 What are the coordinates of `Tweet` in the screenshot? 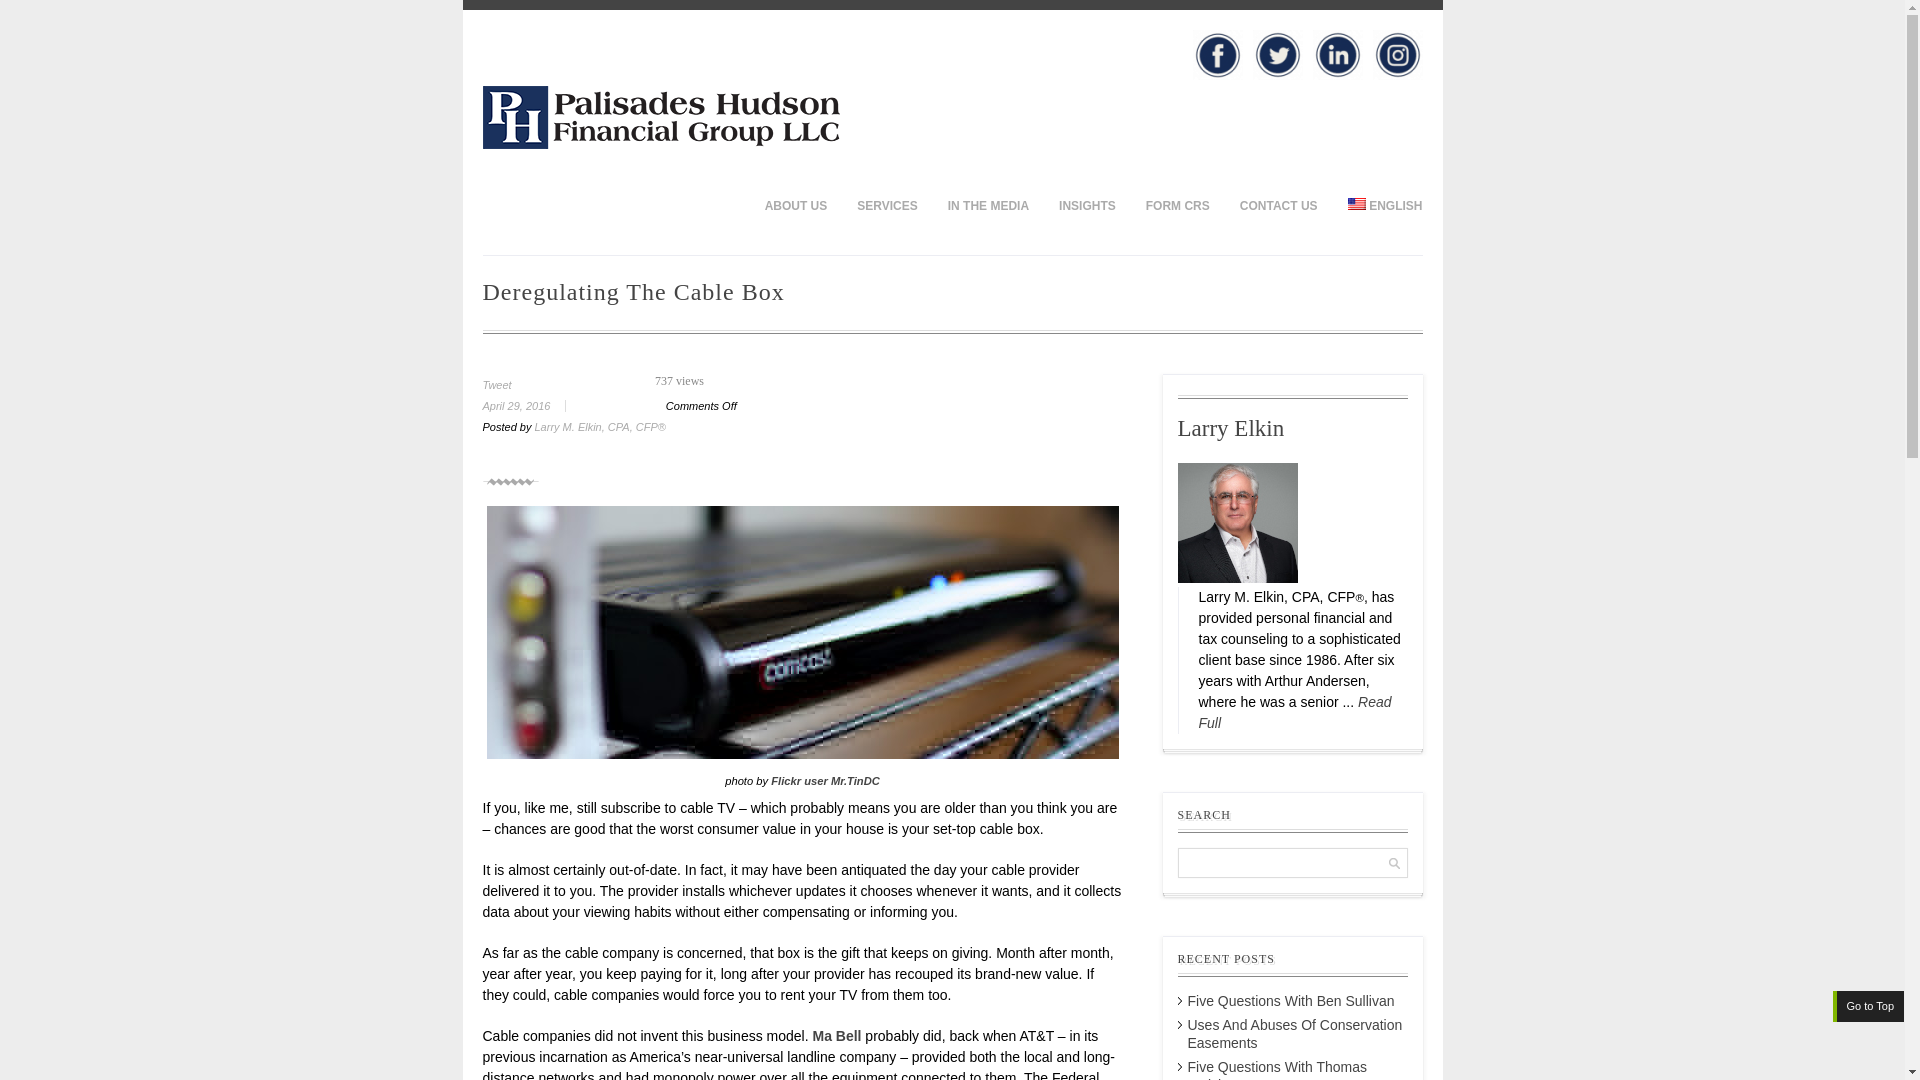 It's located at (496, 384).